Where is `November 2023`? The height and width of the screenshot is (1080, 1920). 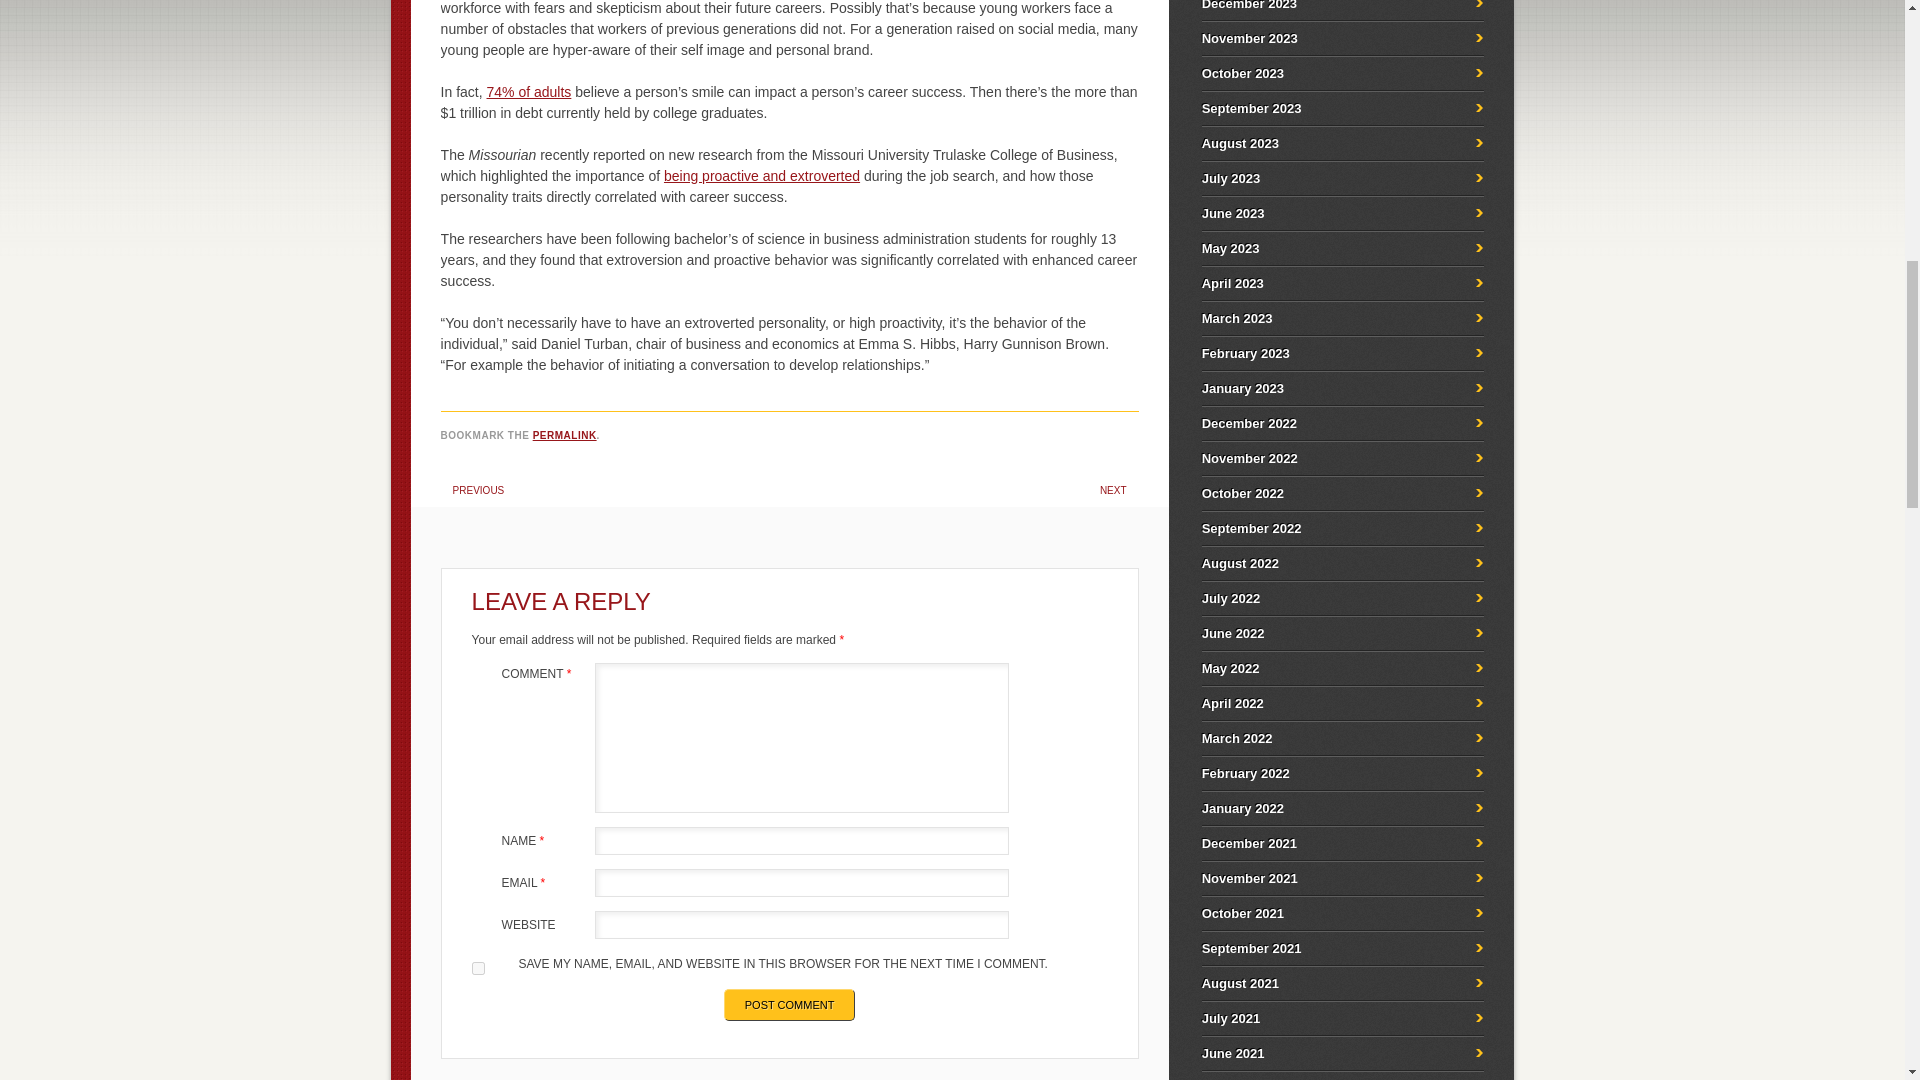 November 2023 is located at coordinates (1249, 38).